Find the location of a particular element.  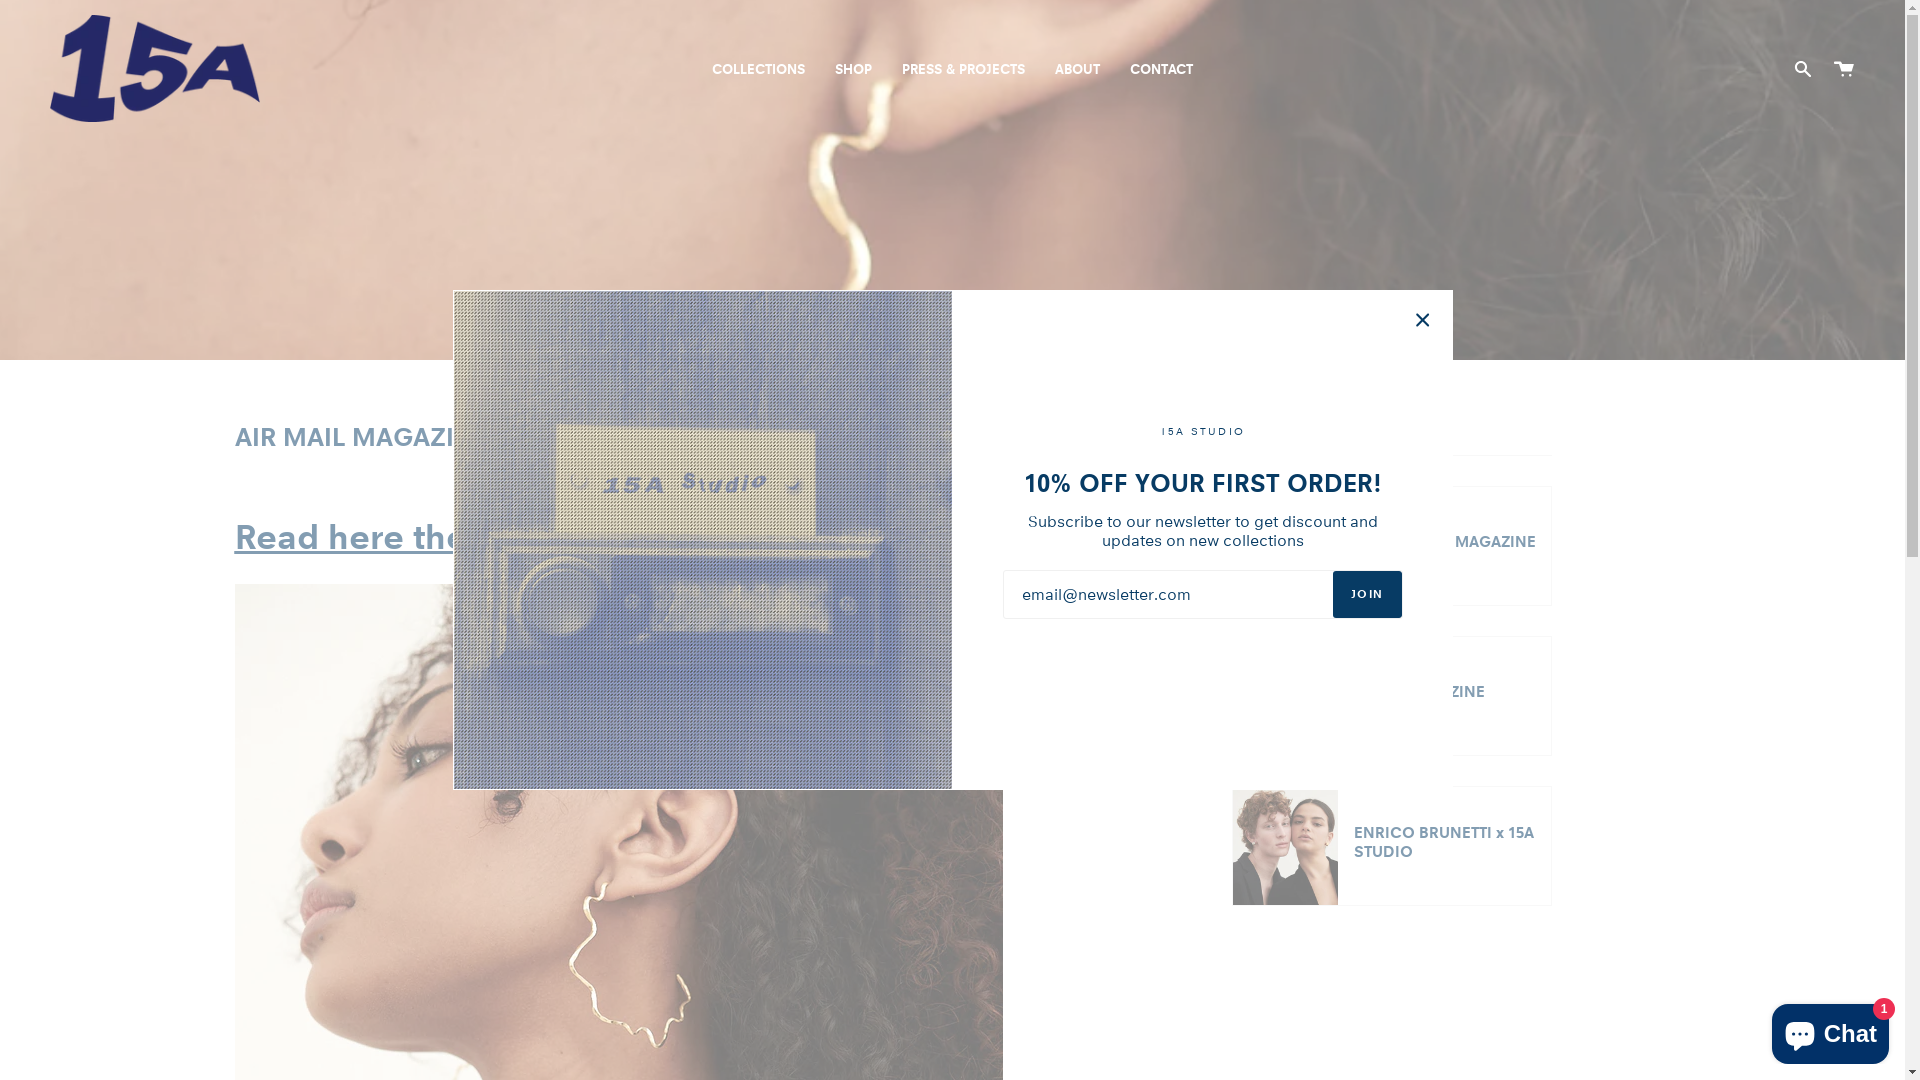

PRESS & PROJECTS is located at coordinates (964, 68).